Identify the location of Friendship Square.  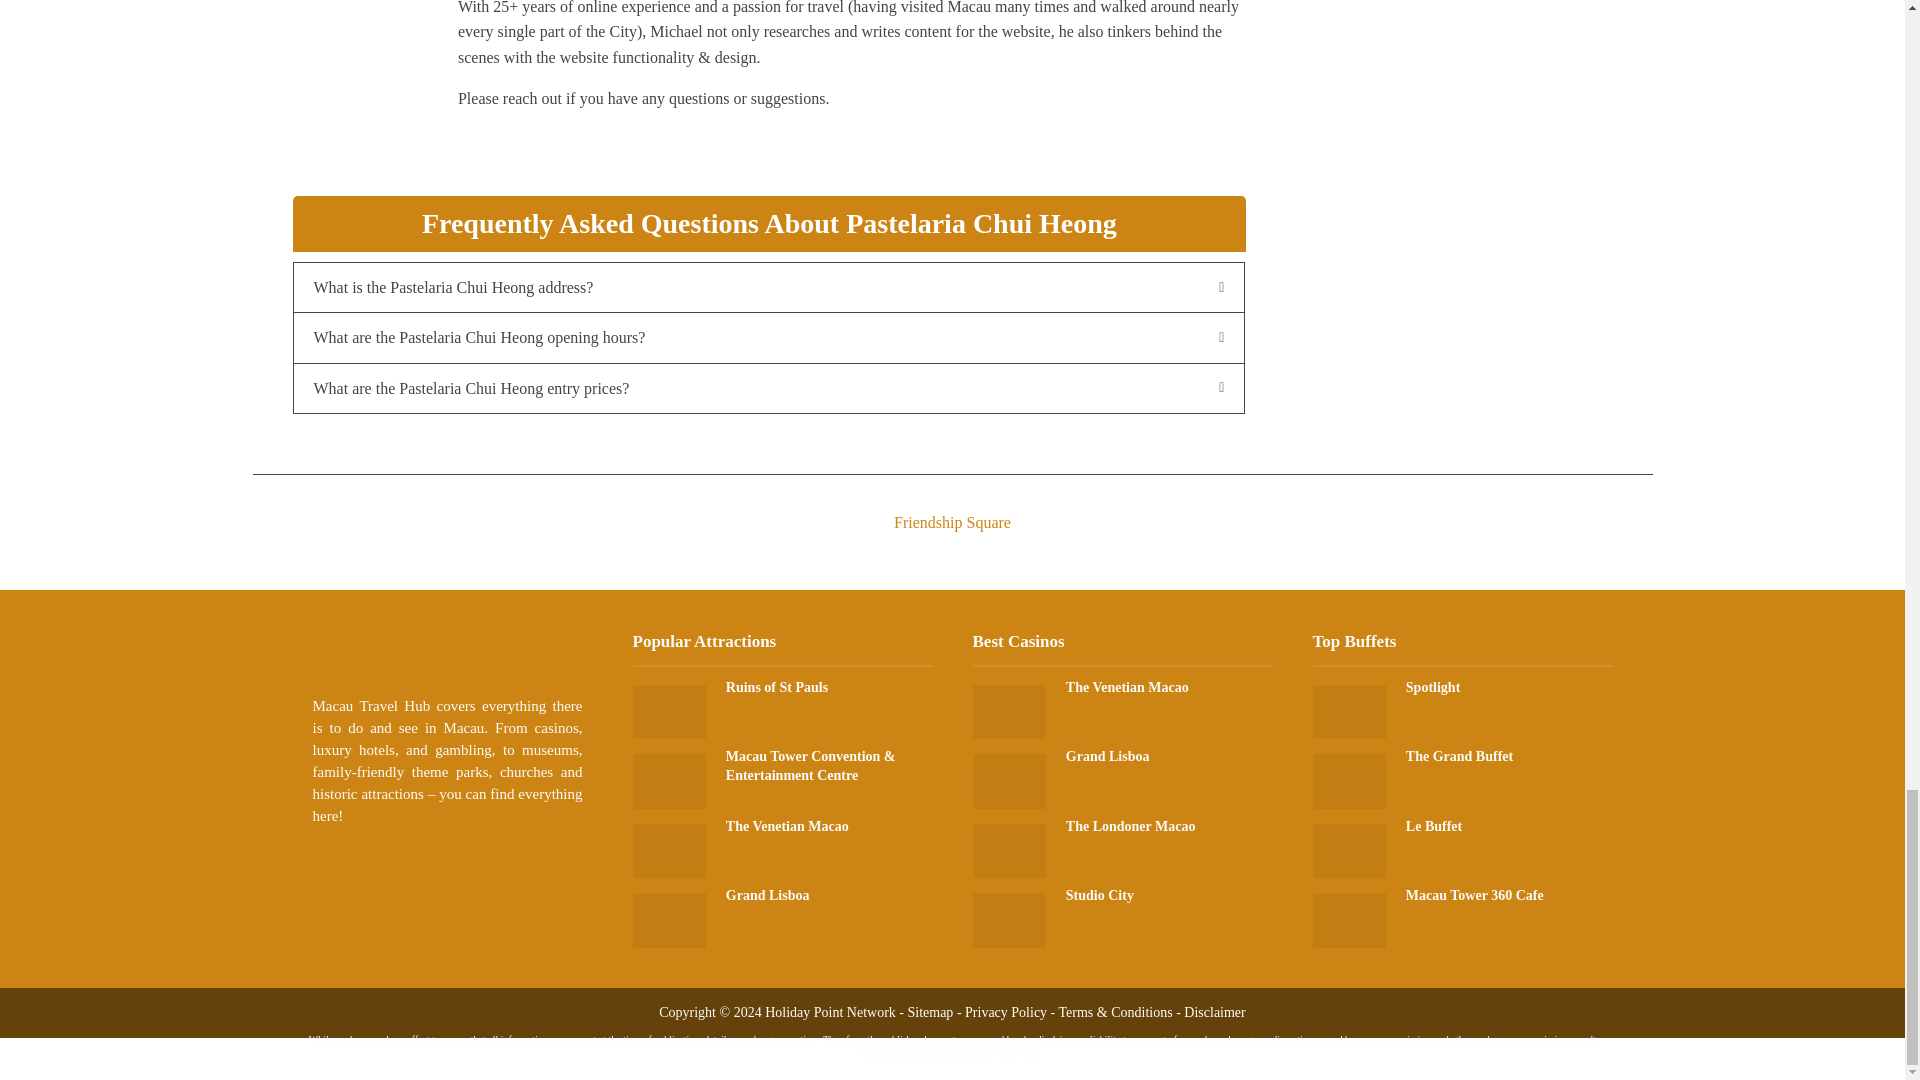
(951, 504).